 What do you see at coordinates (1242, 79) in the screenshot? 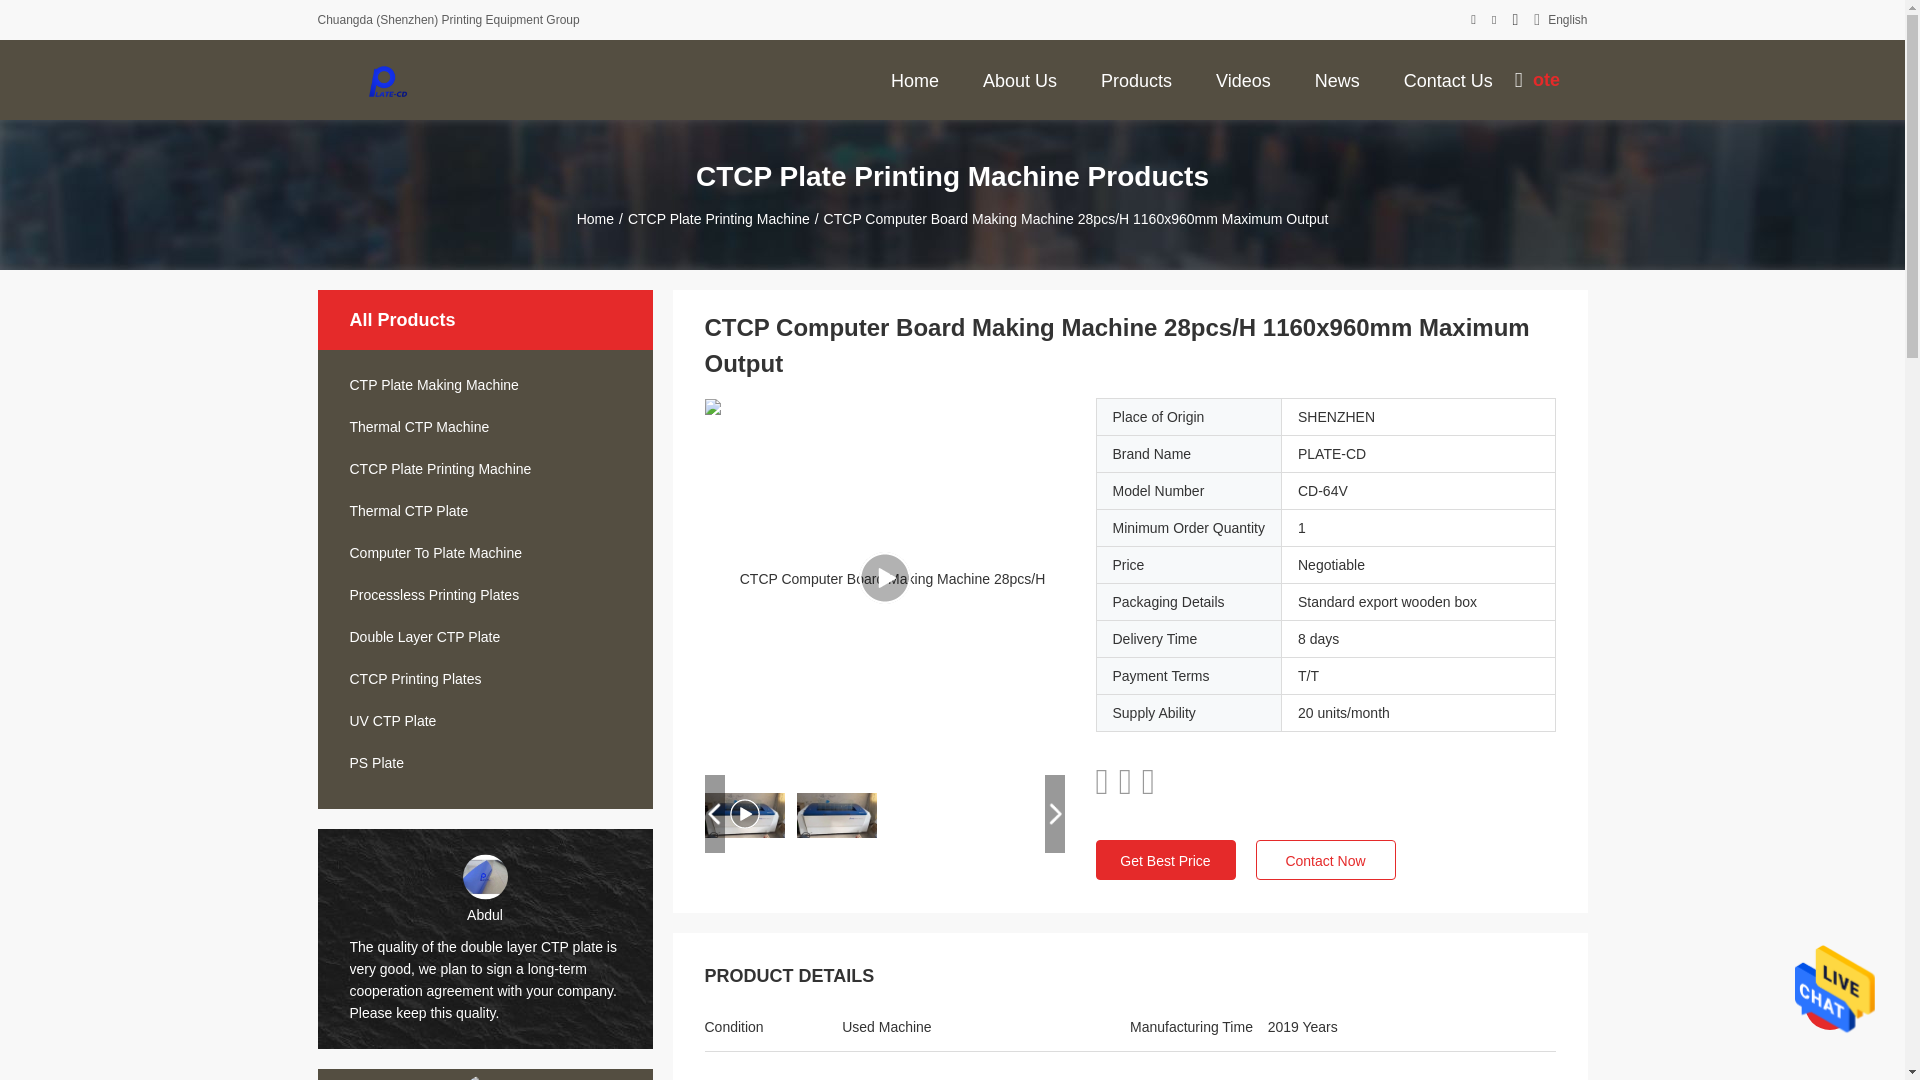
I see `Videos` at bounding box center [1242, 79].